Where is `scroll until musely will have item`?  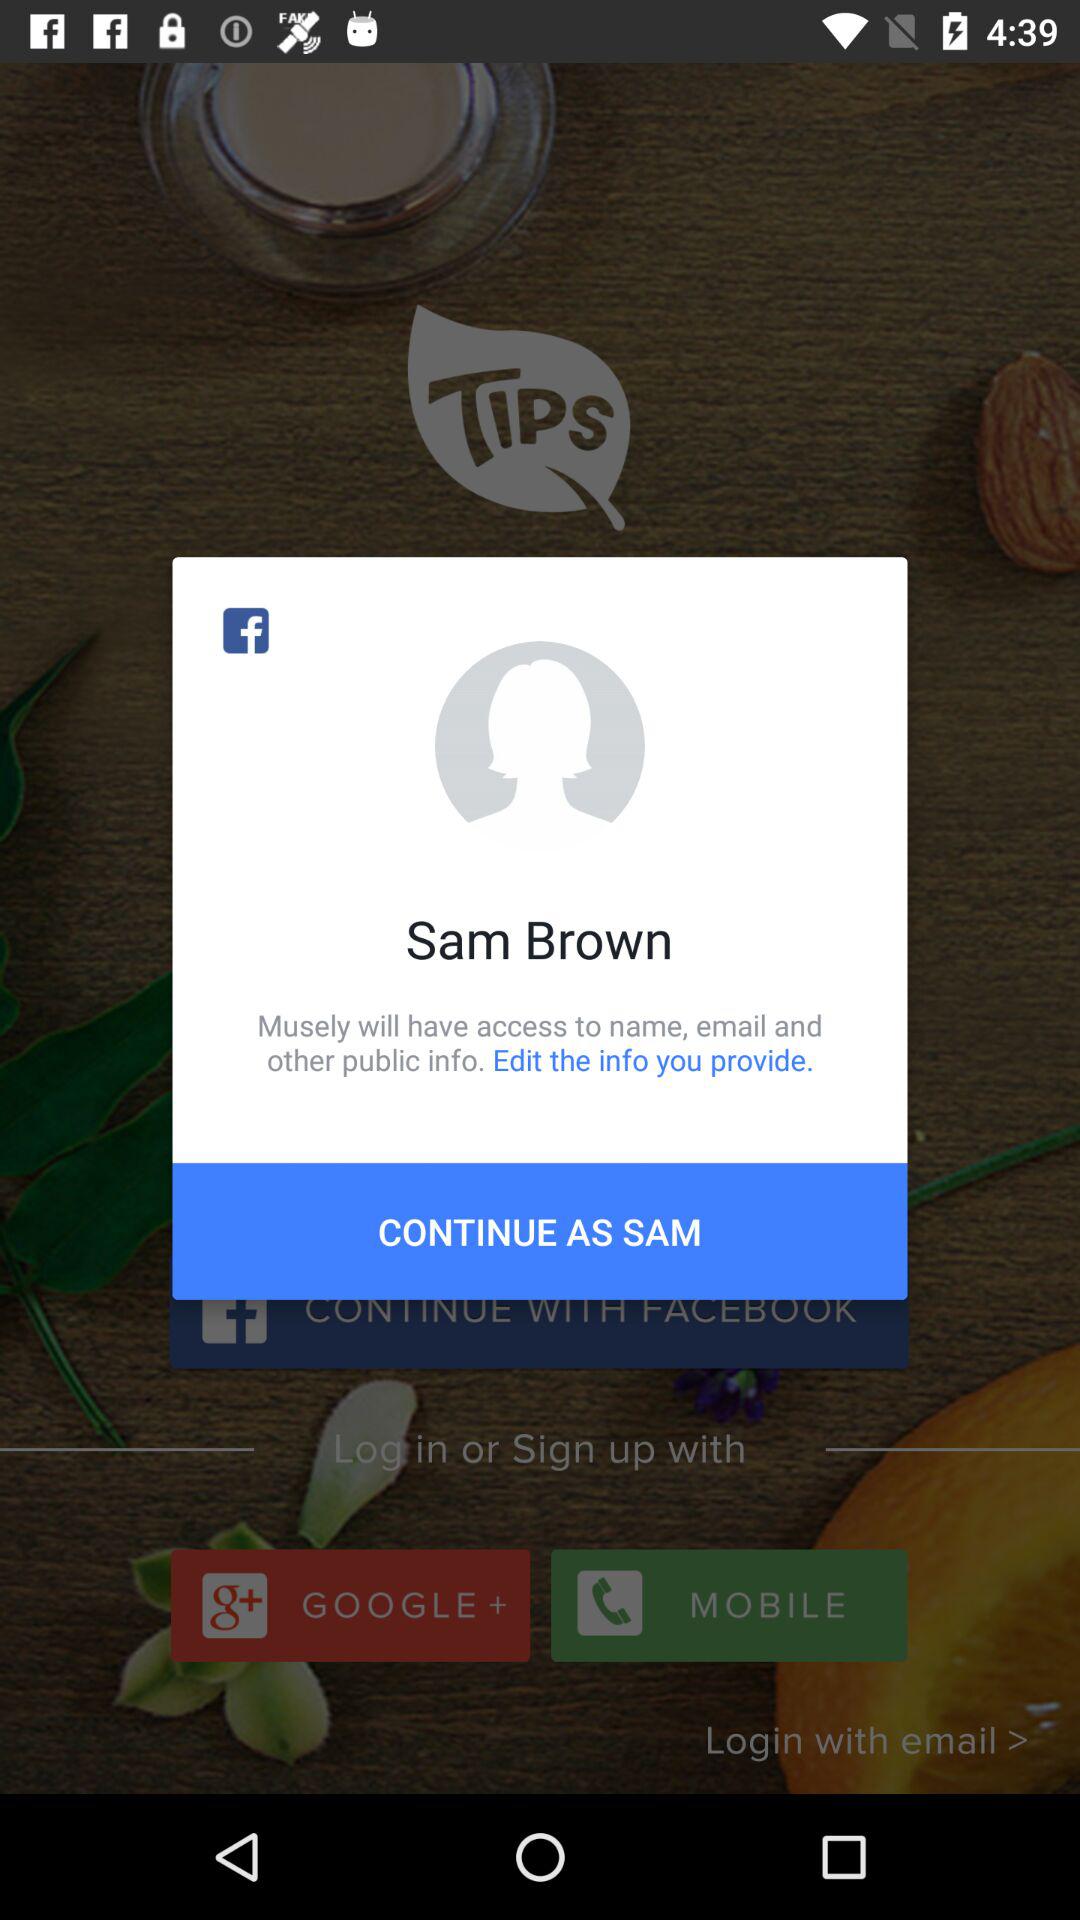
scroll until musely will have item is located at coordinates (540, 1042).